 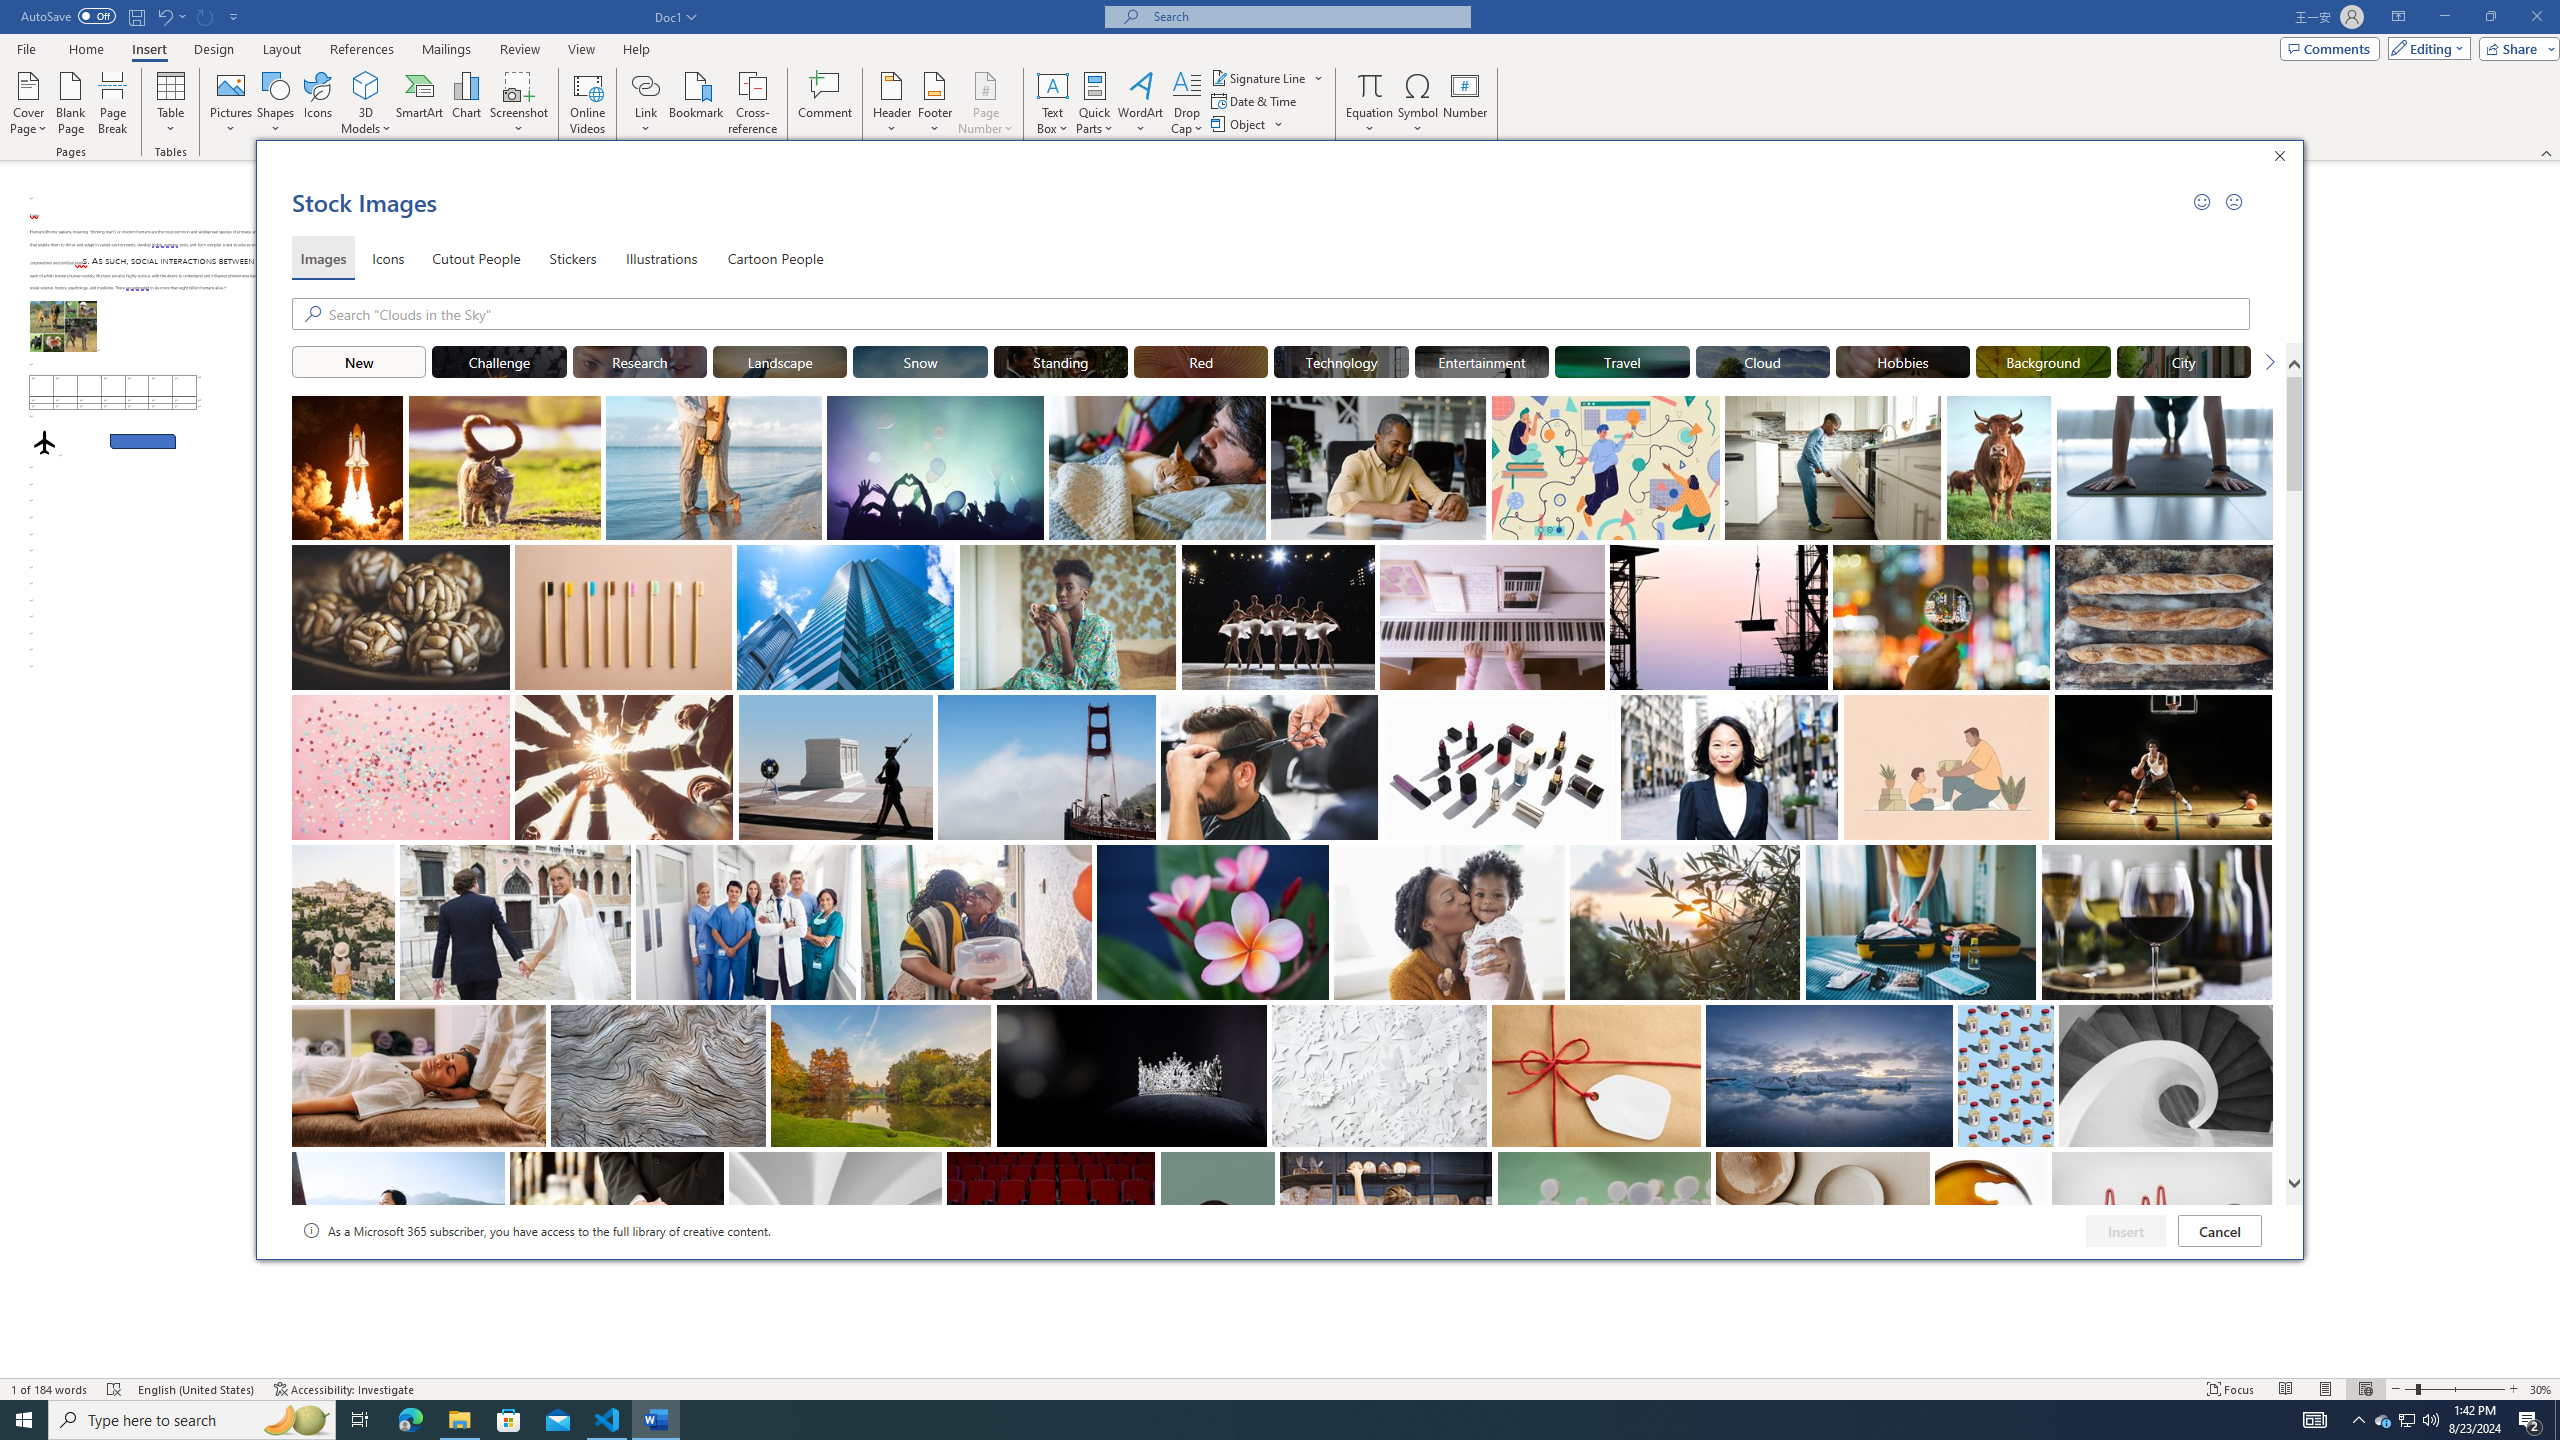 I want to click on Header, so click(x=892, y=103).